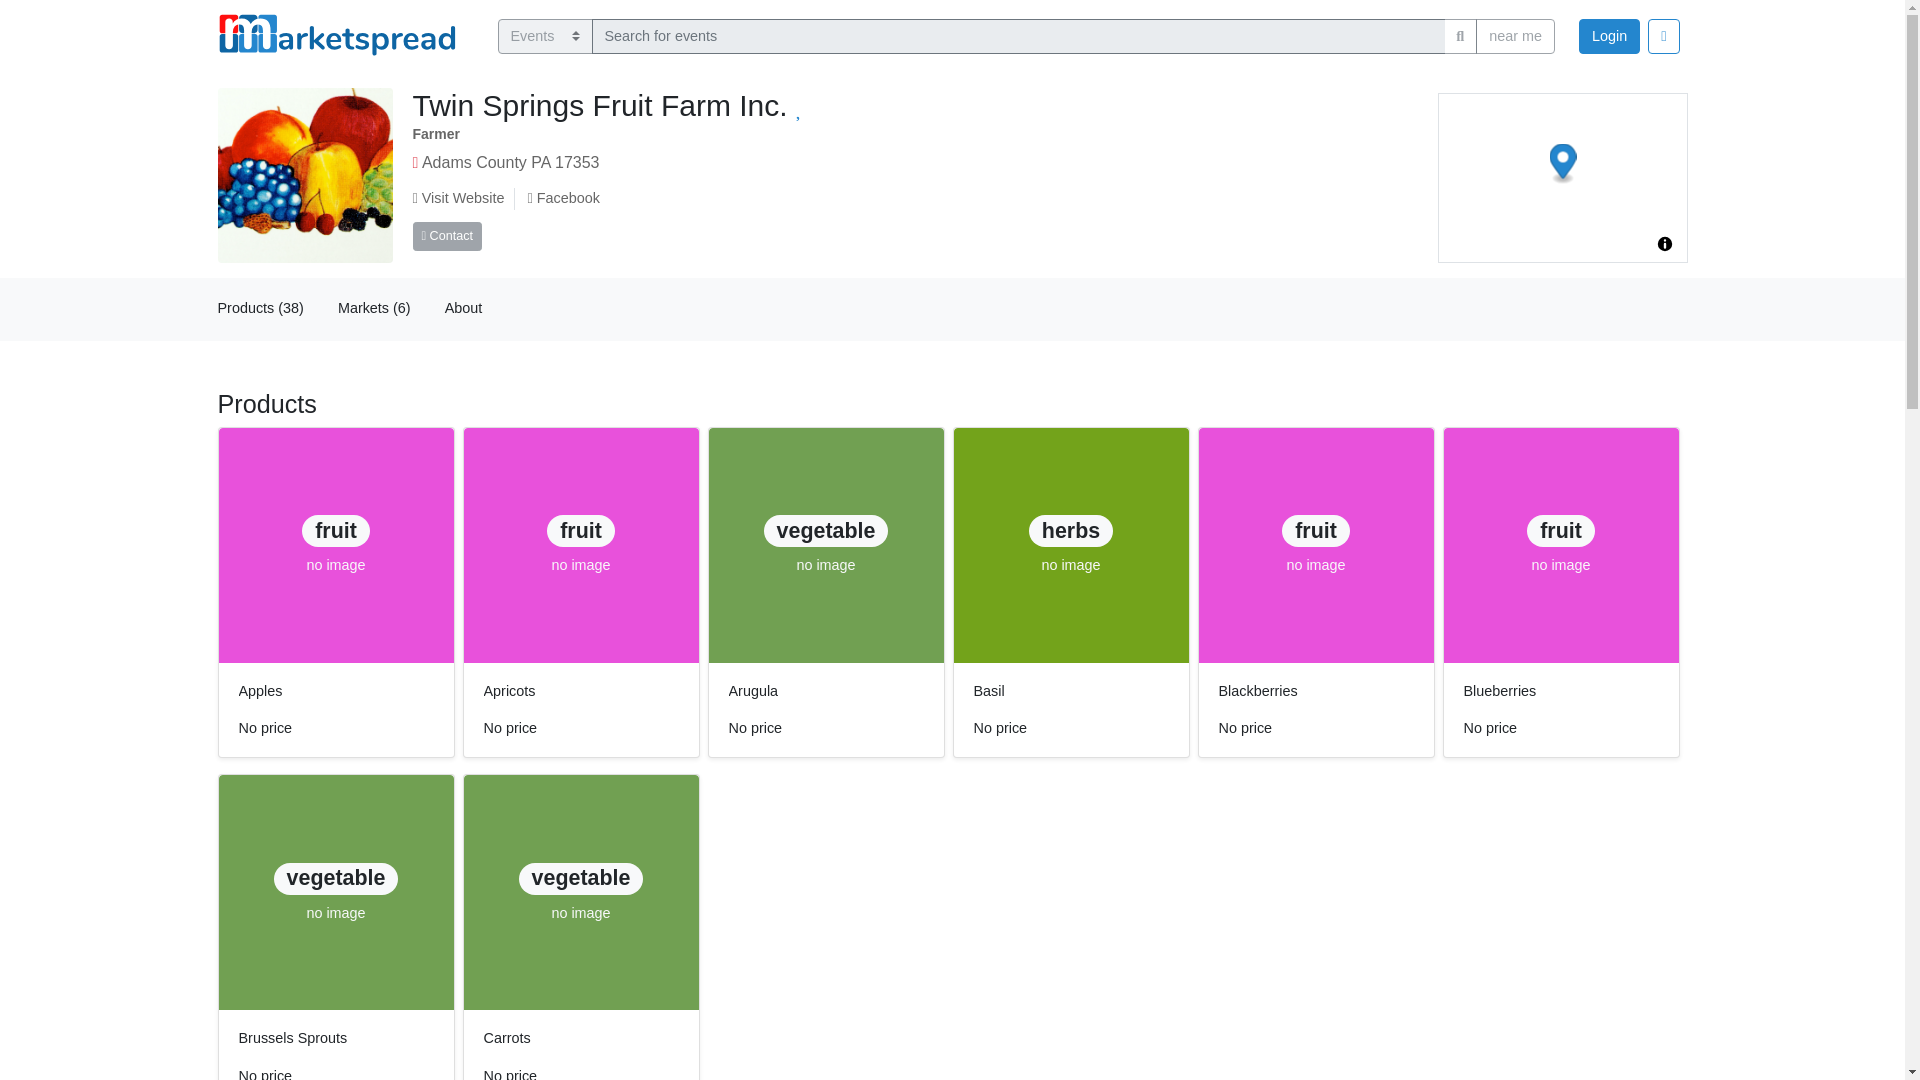 Image resolution: width=1920 pixels, height=1080 pixels. I want to click on Login, so click(1608, 37).